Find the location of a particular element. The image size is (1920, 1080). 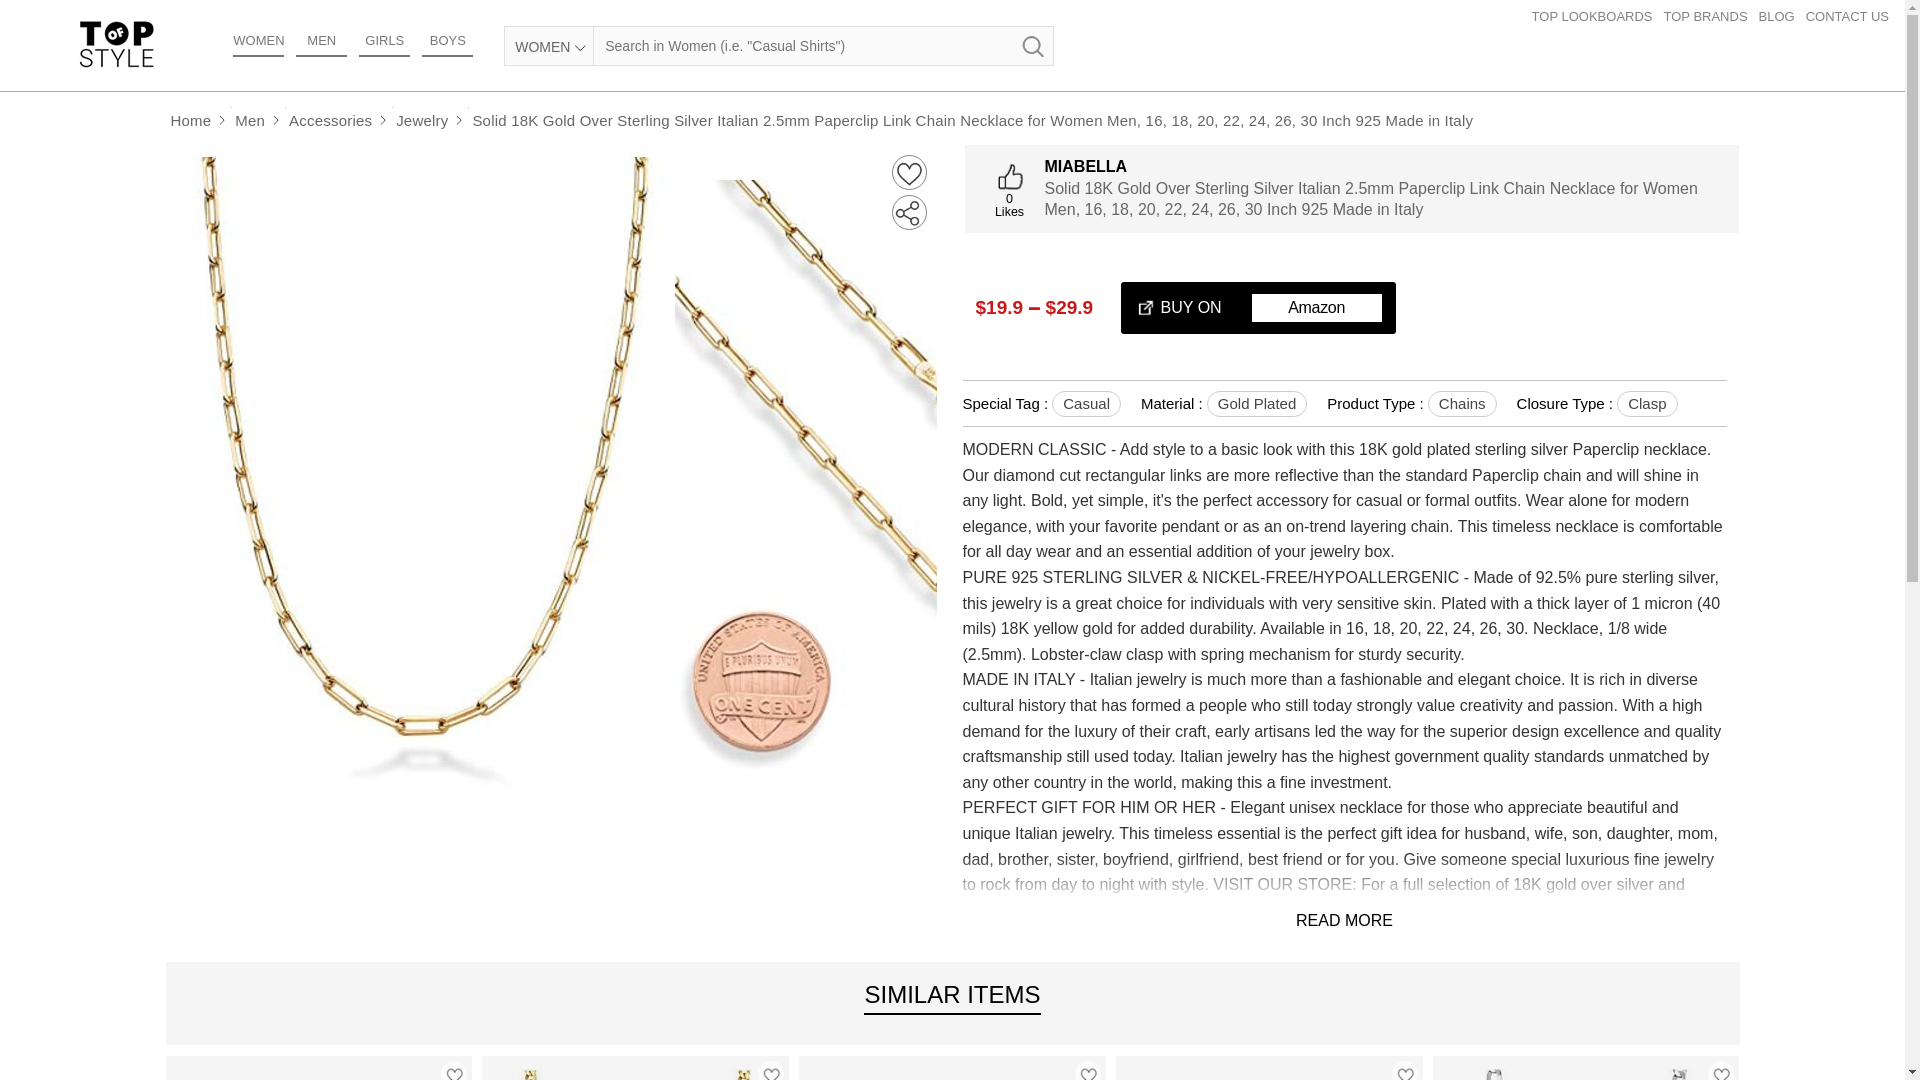

MIABELLA is located at coordinates (1388, 166).